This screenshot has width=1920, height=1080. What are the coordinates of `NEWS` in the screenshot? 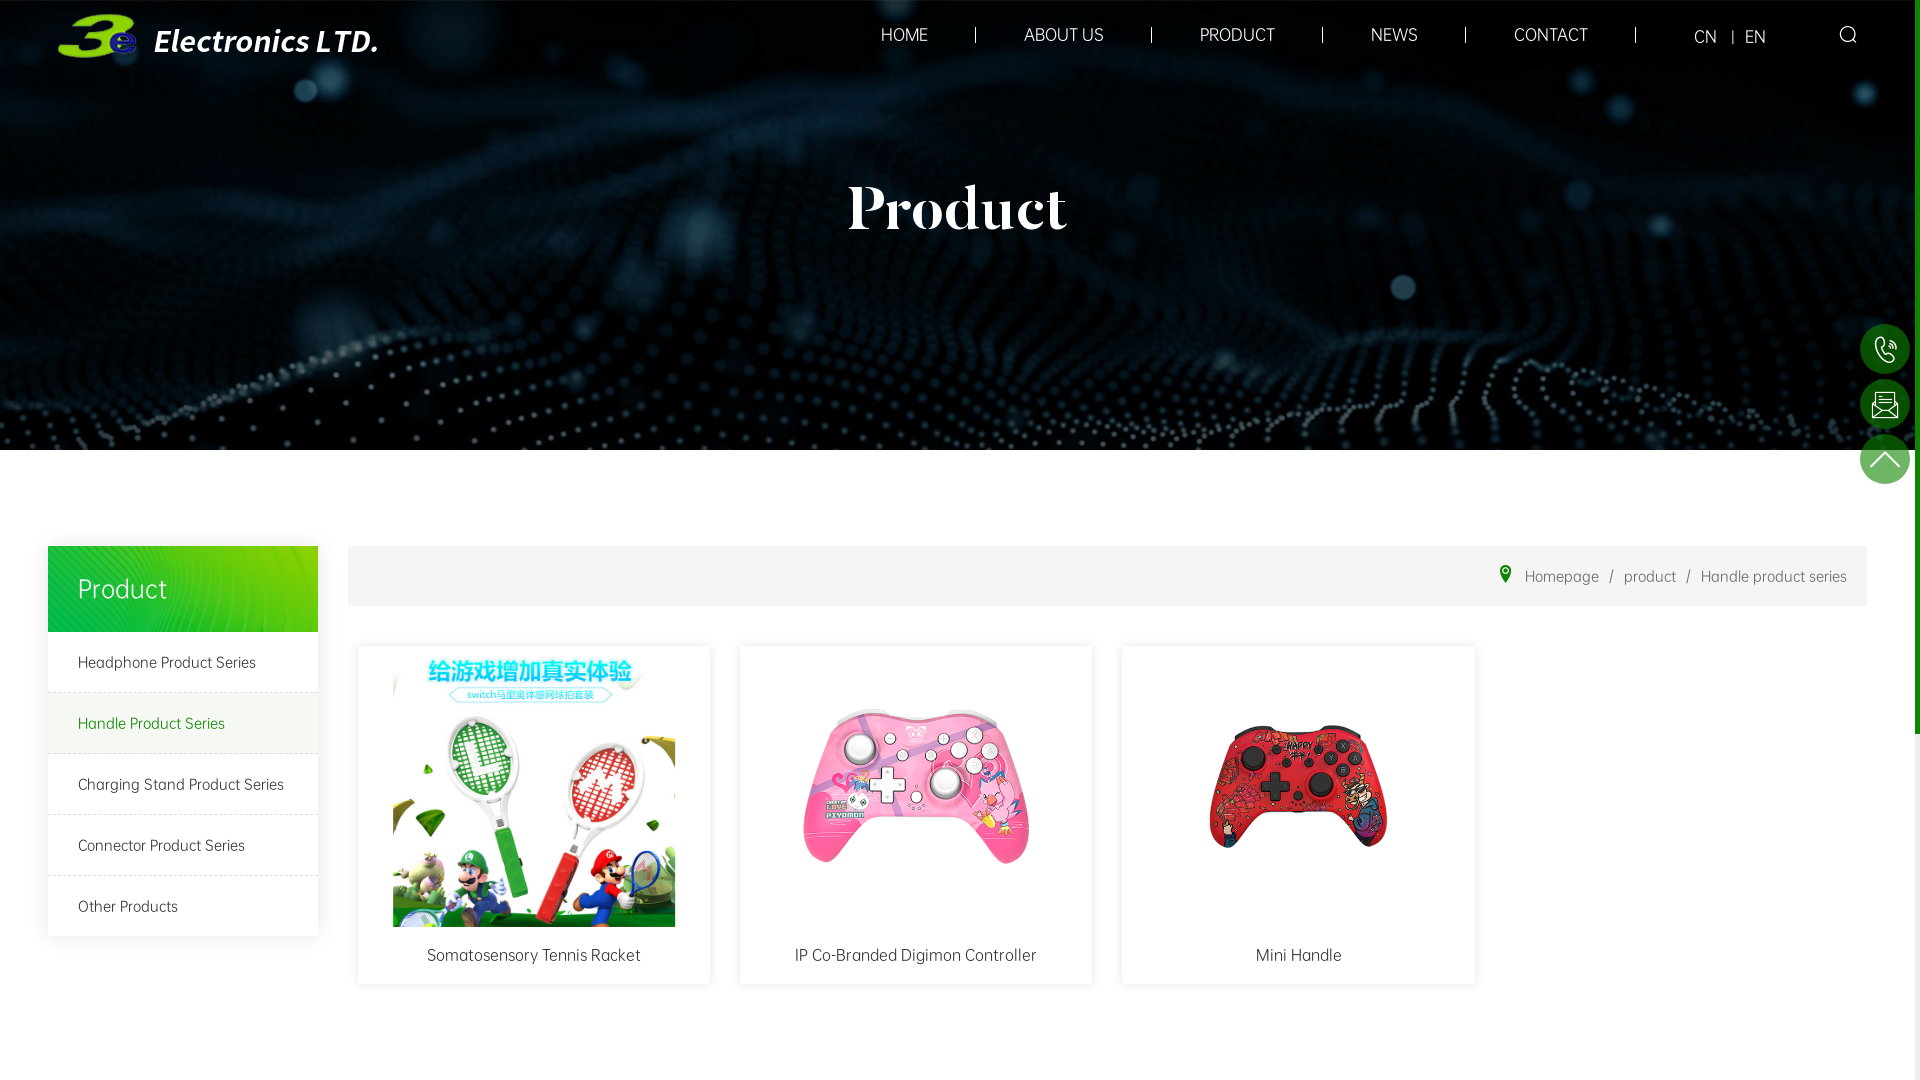 It's located at (1394, 35).